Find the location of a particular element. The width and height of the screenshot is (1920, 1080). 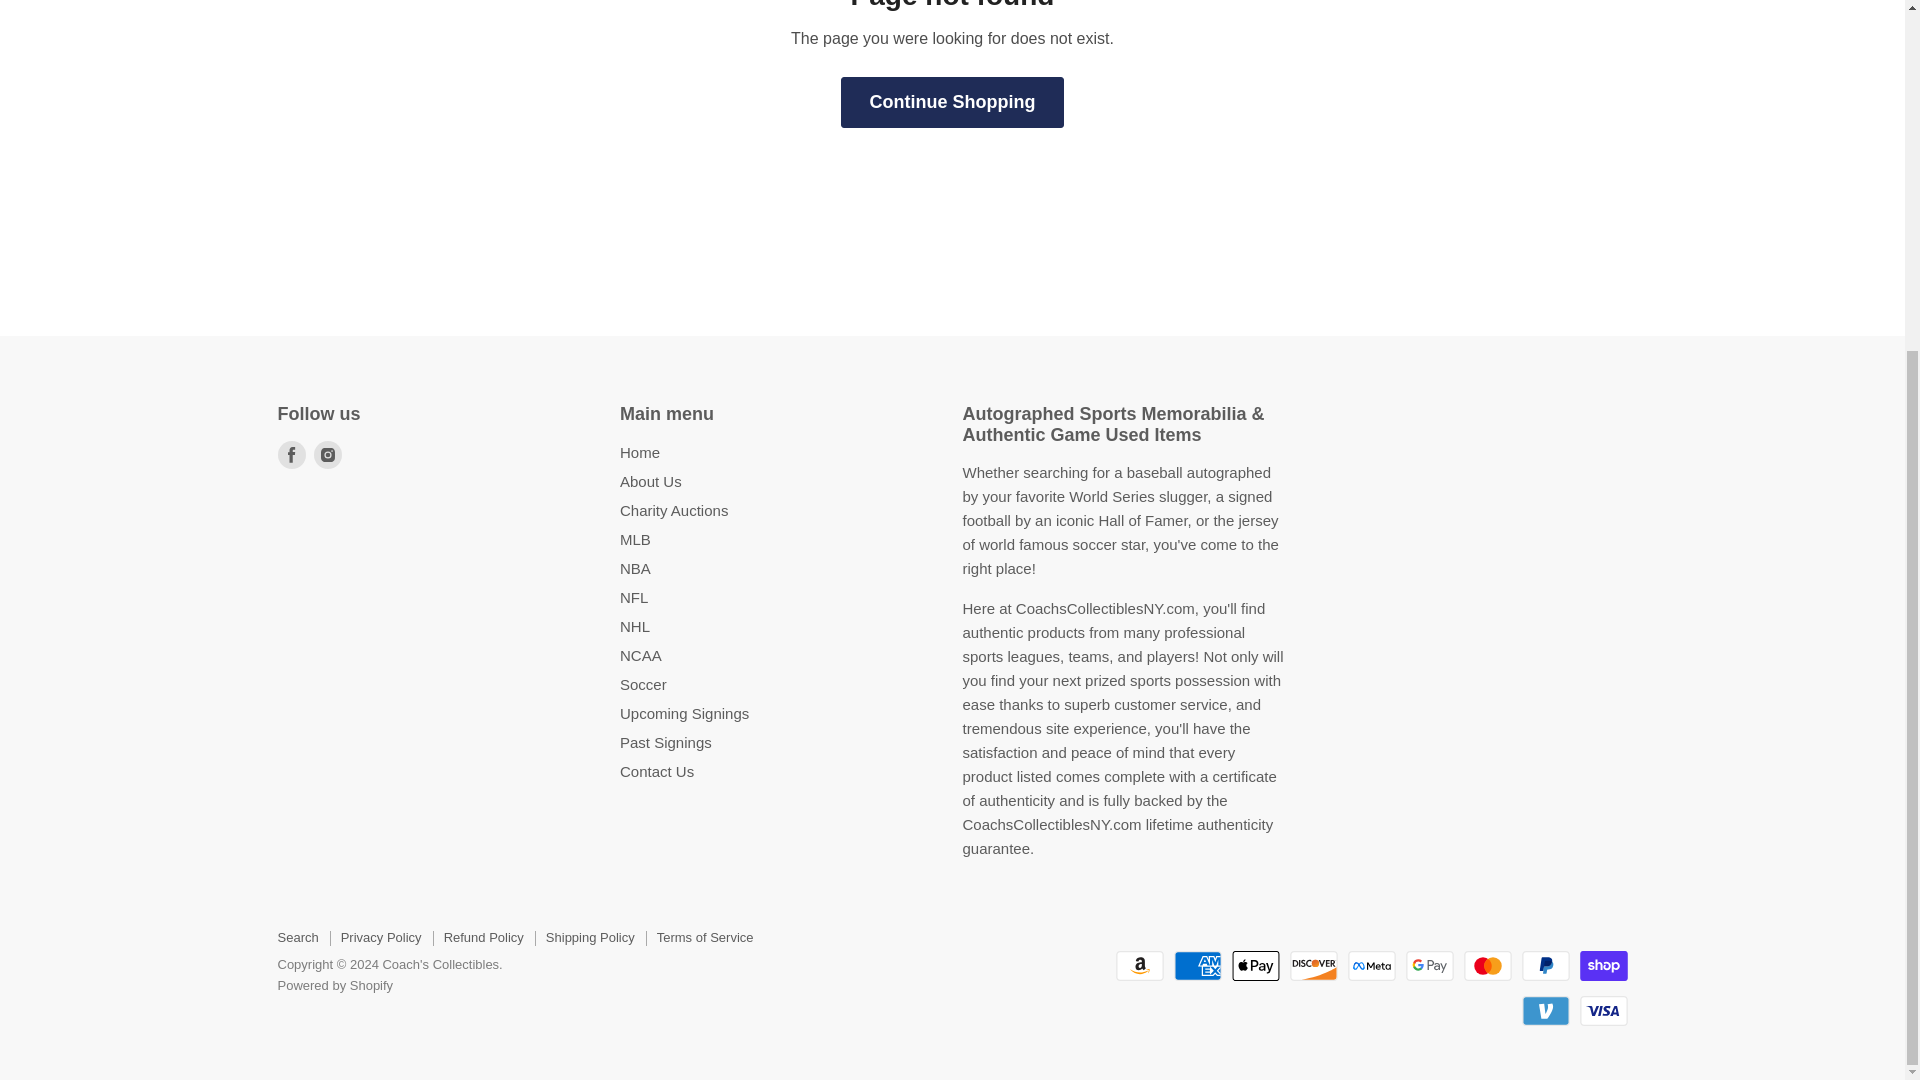

Facebook is located at coordinates (292, 454).